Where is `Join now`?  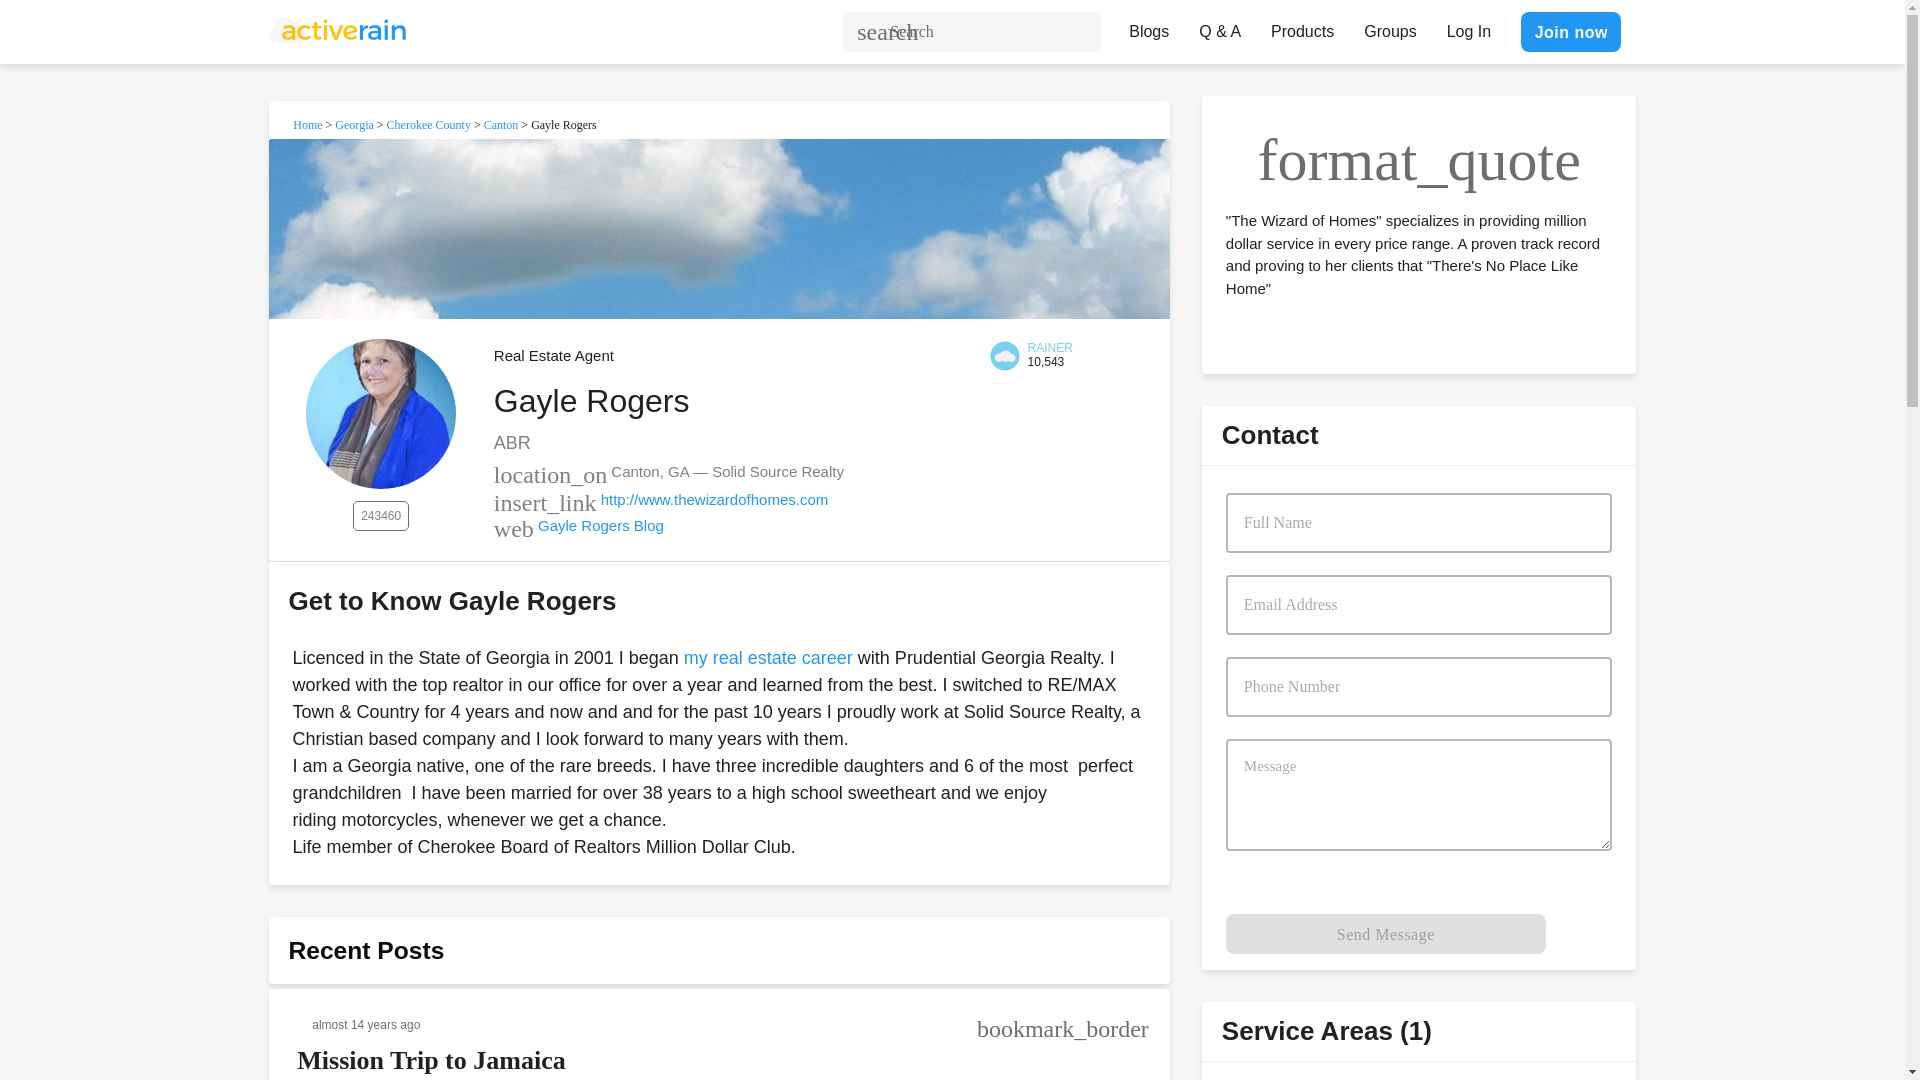 Join now is located at coordinates (1570, 31).